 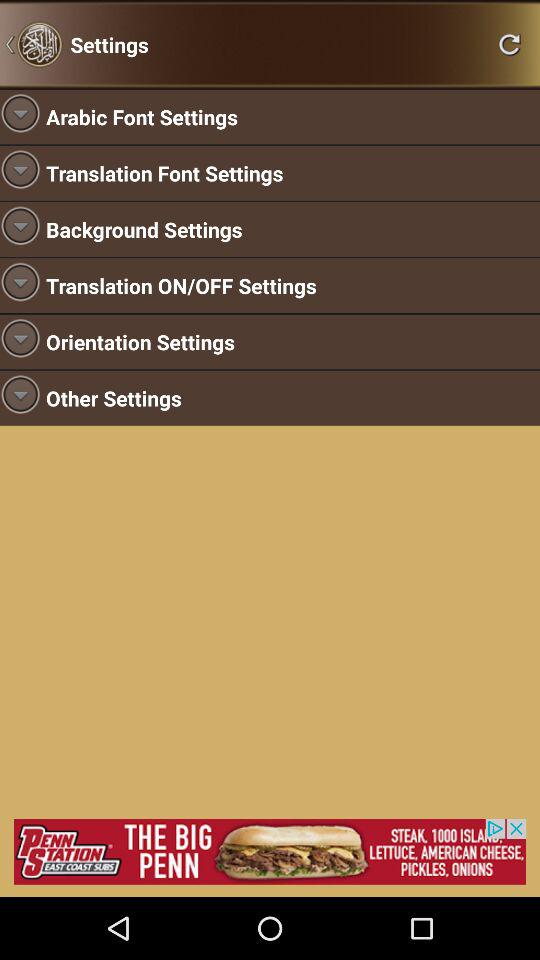 What do you see at coordinates (509, 44) in the screenshot?
I see `refresh` at bounding box center [509, 44].